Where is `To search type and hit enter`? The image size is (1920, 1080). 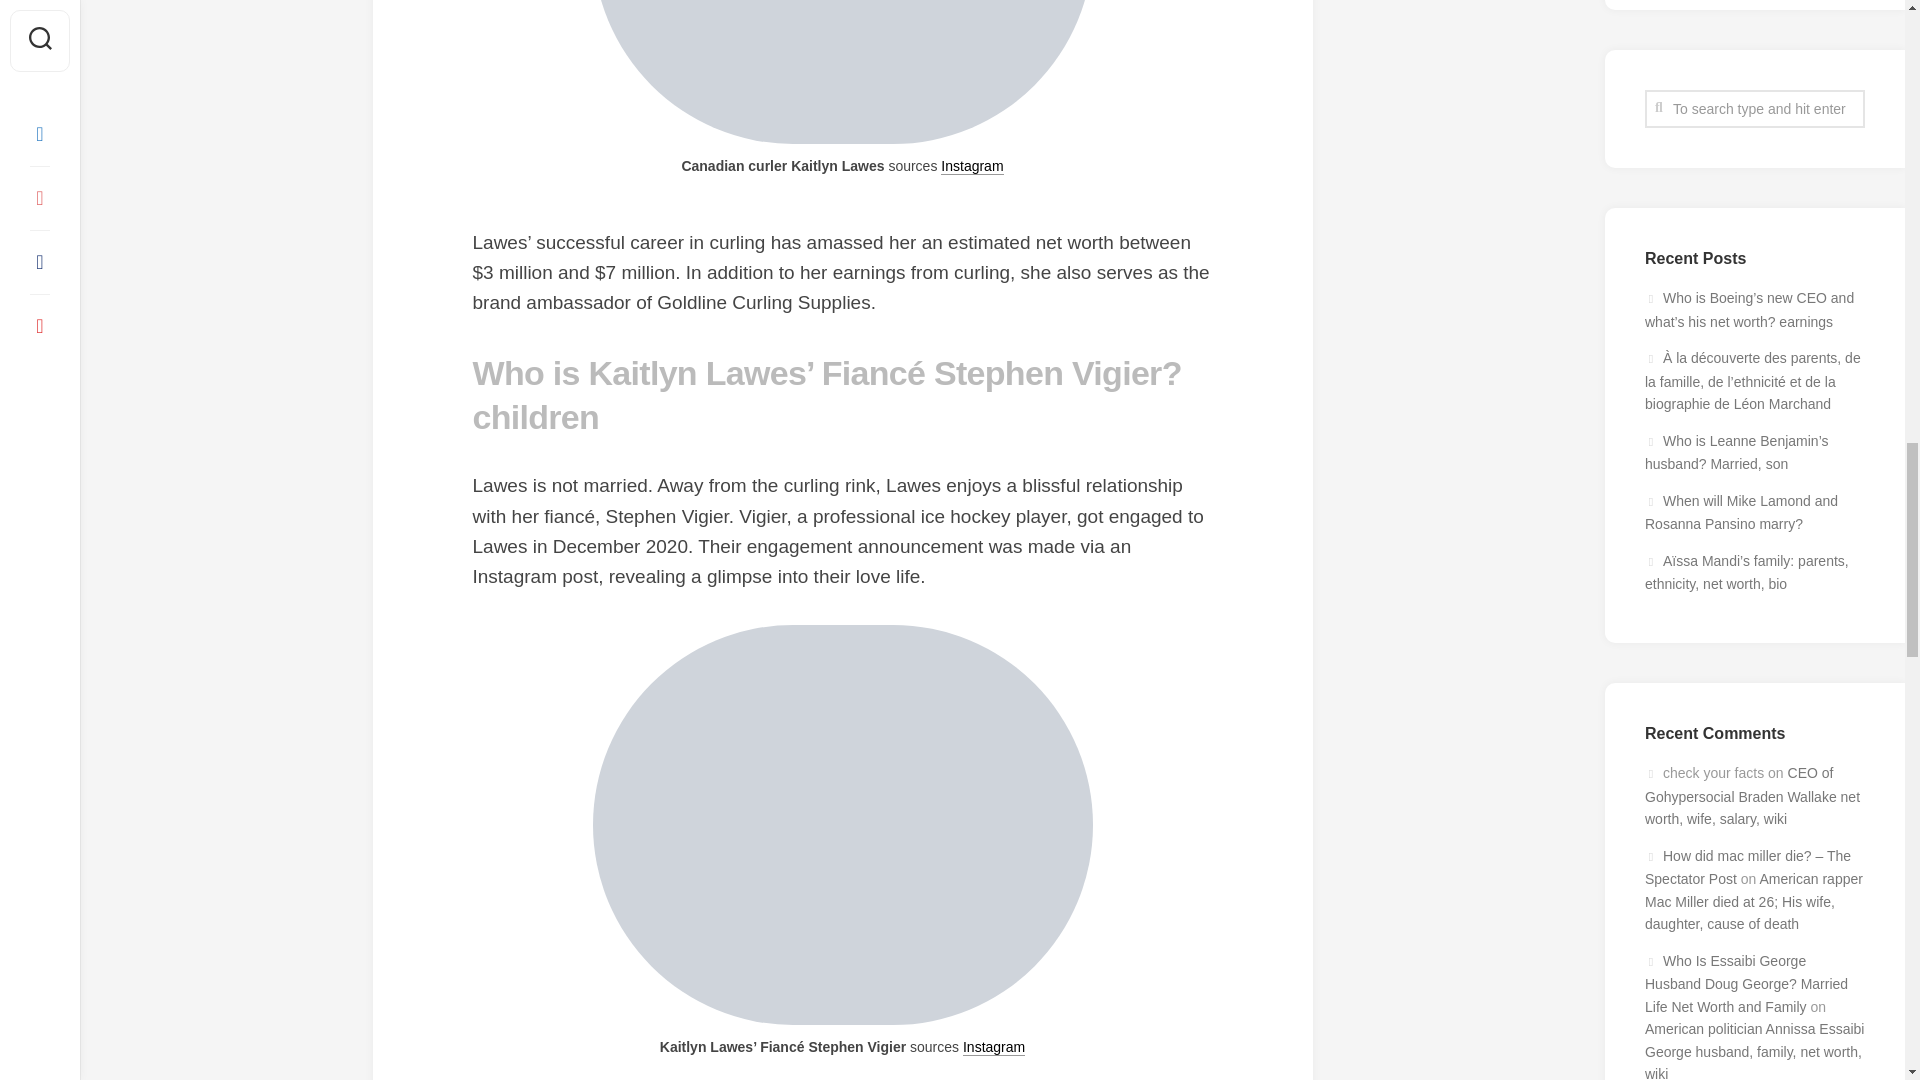
To search type and hit enter is located at coordinates (1754, 108).